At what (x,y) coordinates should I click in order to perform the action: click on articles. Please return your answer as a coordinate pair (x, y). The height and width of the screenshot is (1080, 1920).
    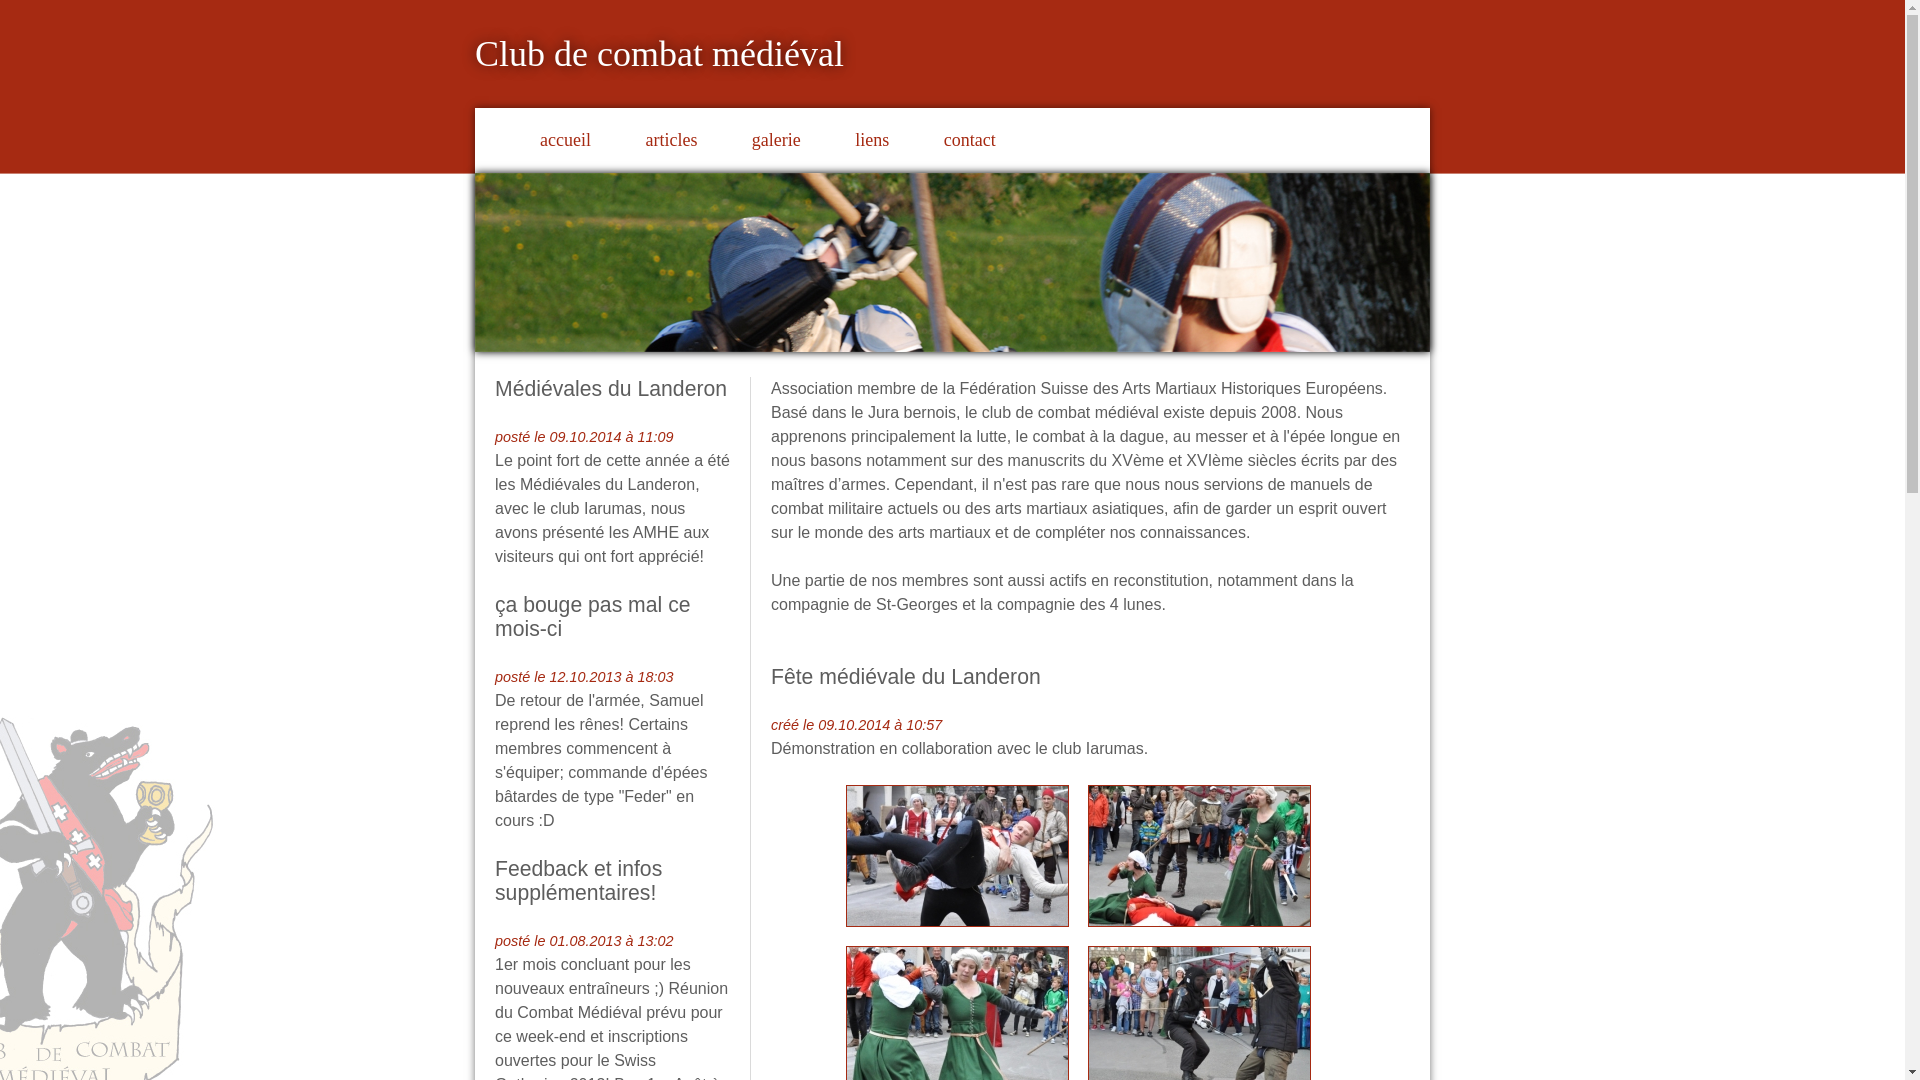
    Looking at the image, I should click on (671, 140).